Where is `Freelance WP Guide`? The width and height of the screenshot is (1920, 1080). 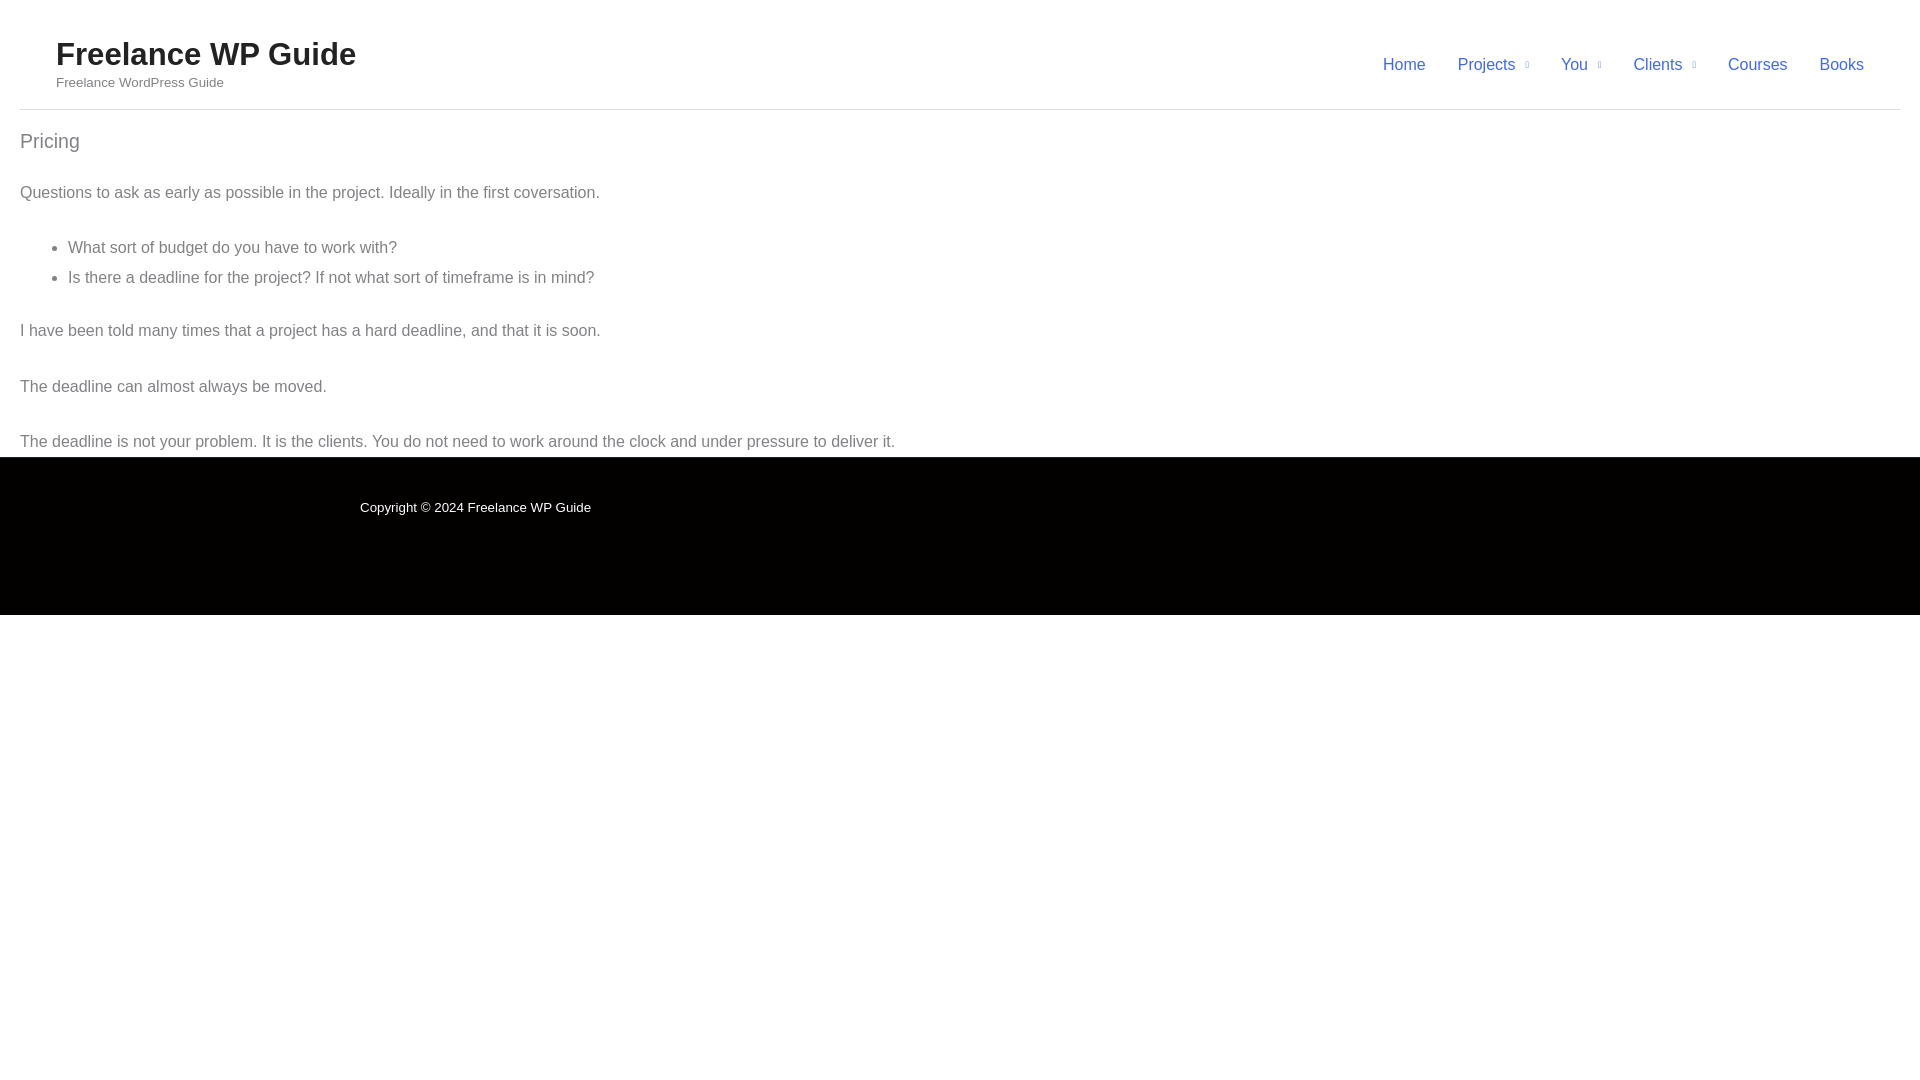 Freelance WP Guide is located at coordinates (205, 54).